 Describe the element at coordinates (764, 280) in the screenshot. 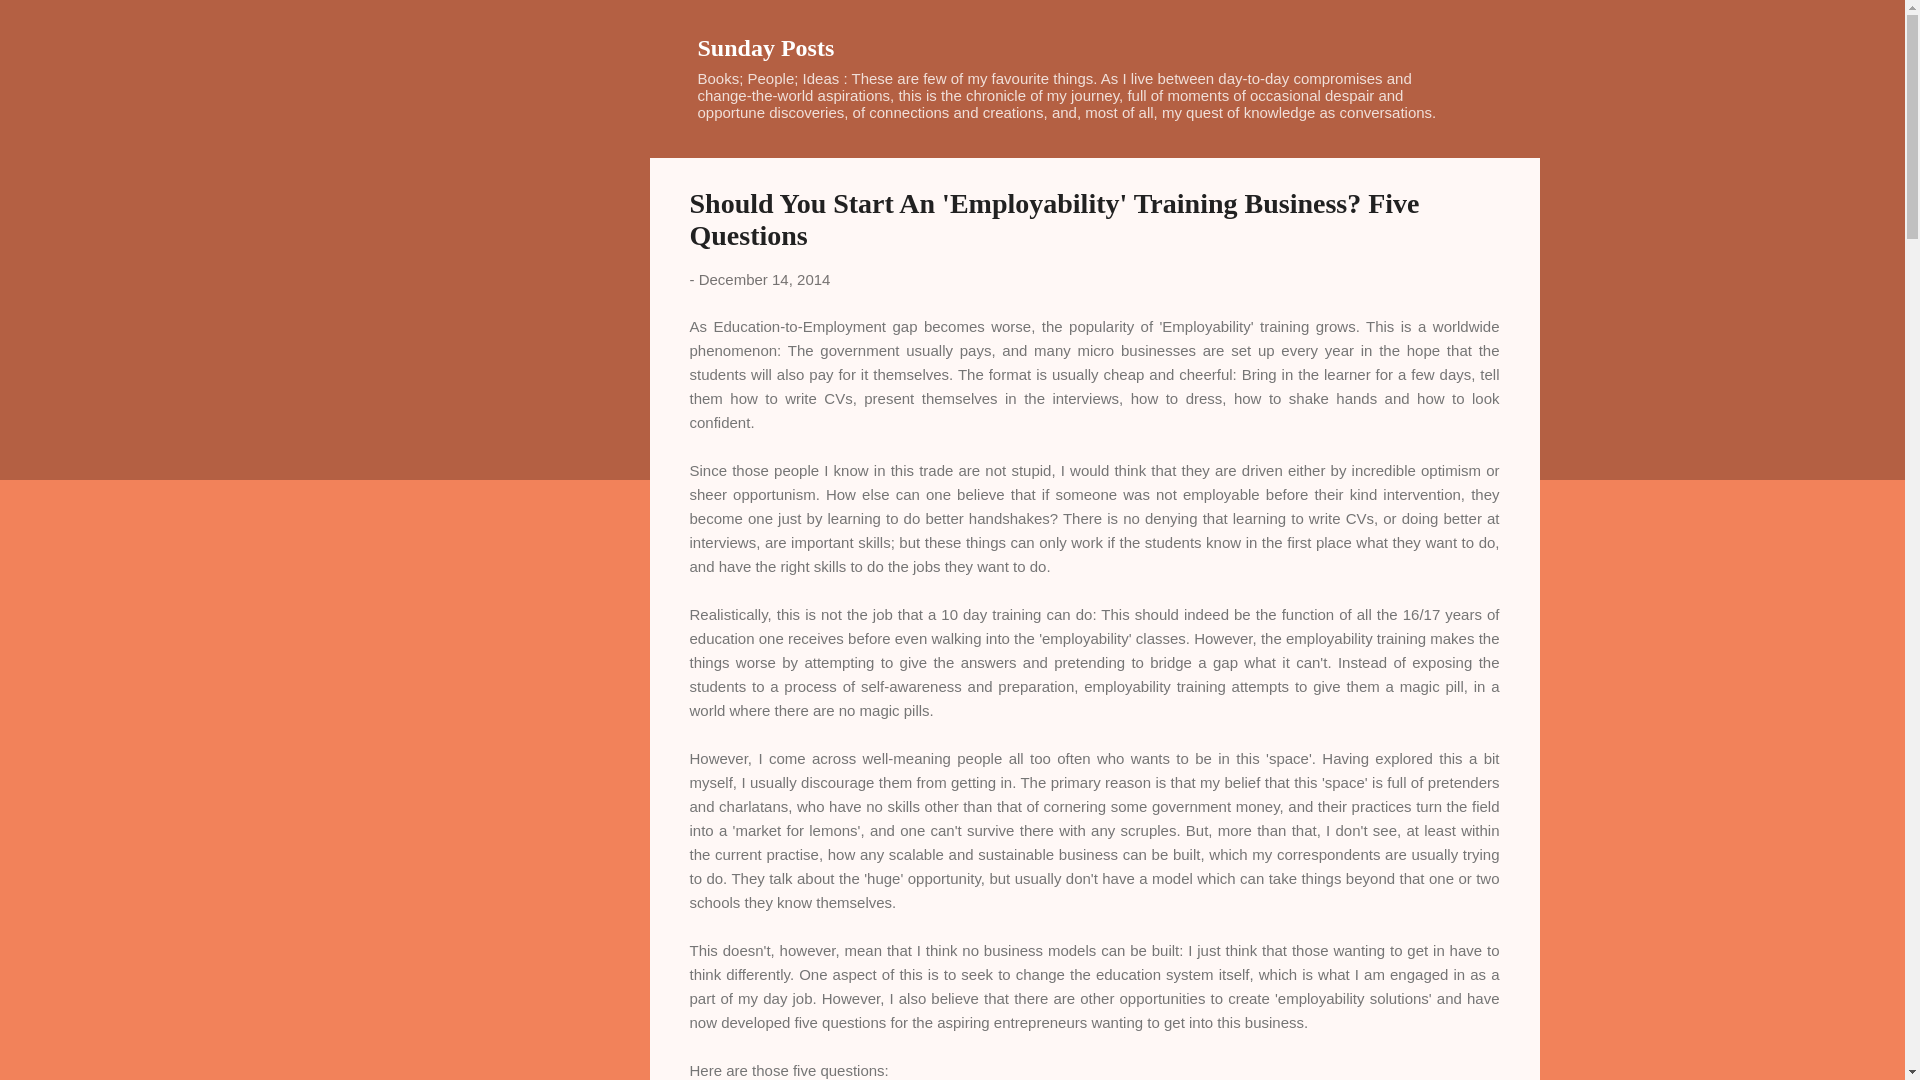

I see `December 14, 2014` at that location.